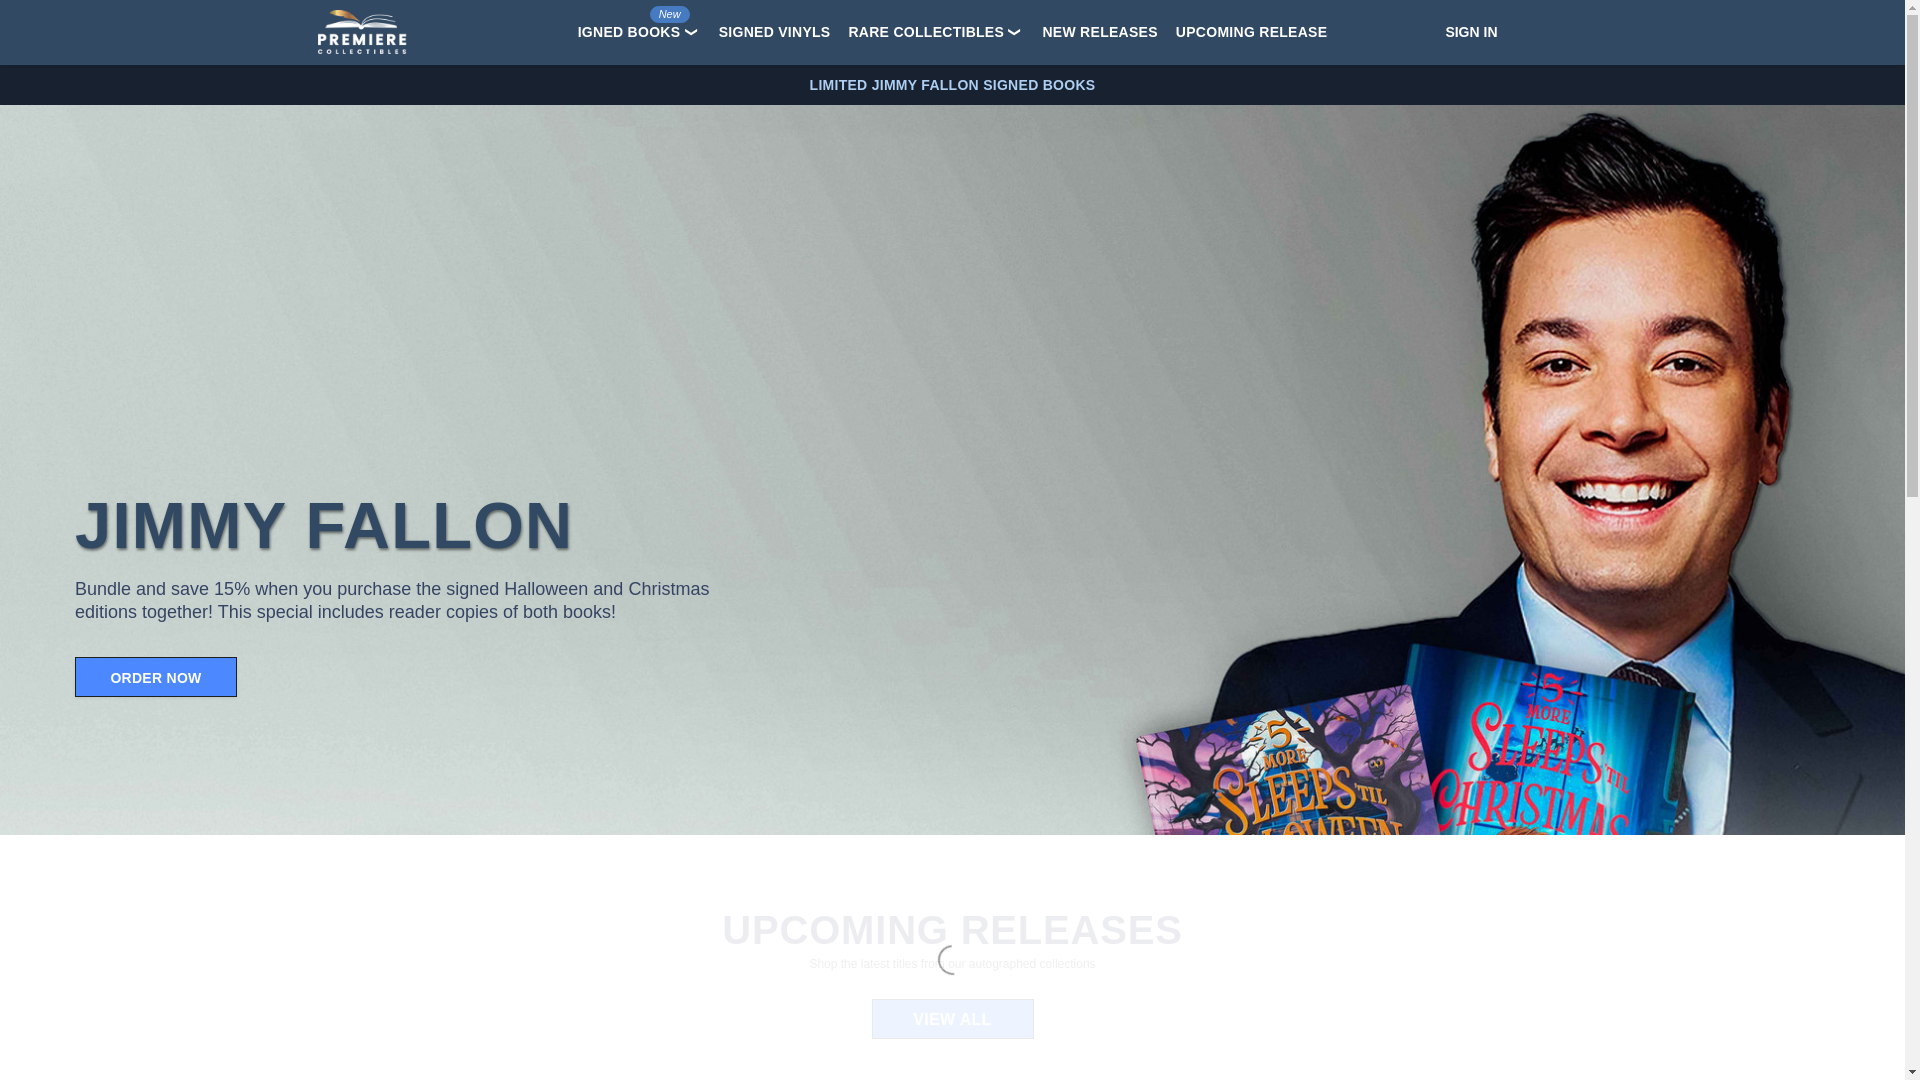 The width and height of the screenshot is (1920, 1080). What do you see at coordinates (1098, 33) in the screenshot?
I see `NEW RELEASES` at bounding box center [1098, 33].